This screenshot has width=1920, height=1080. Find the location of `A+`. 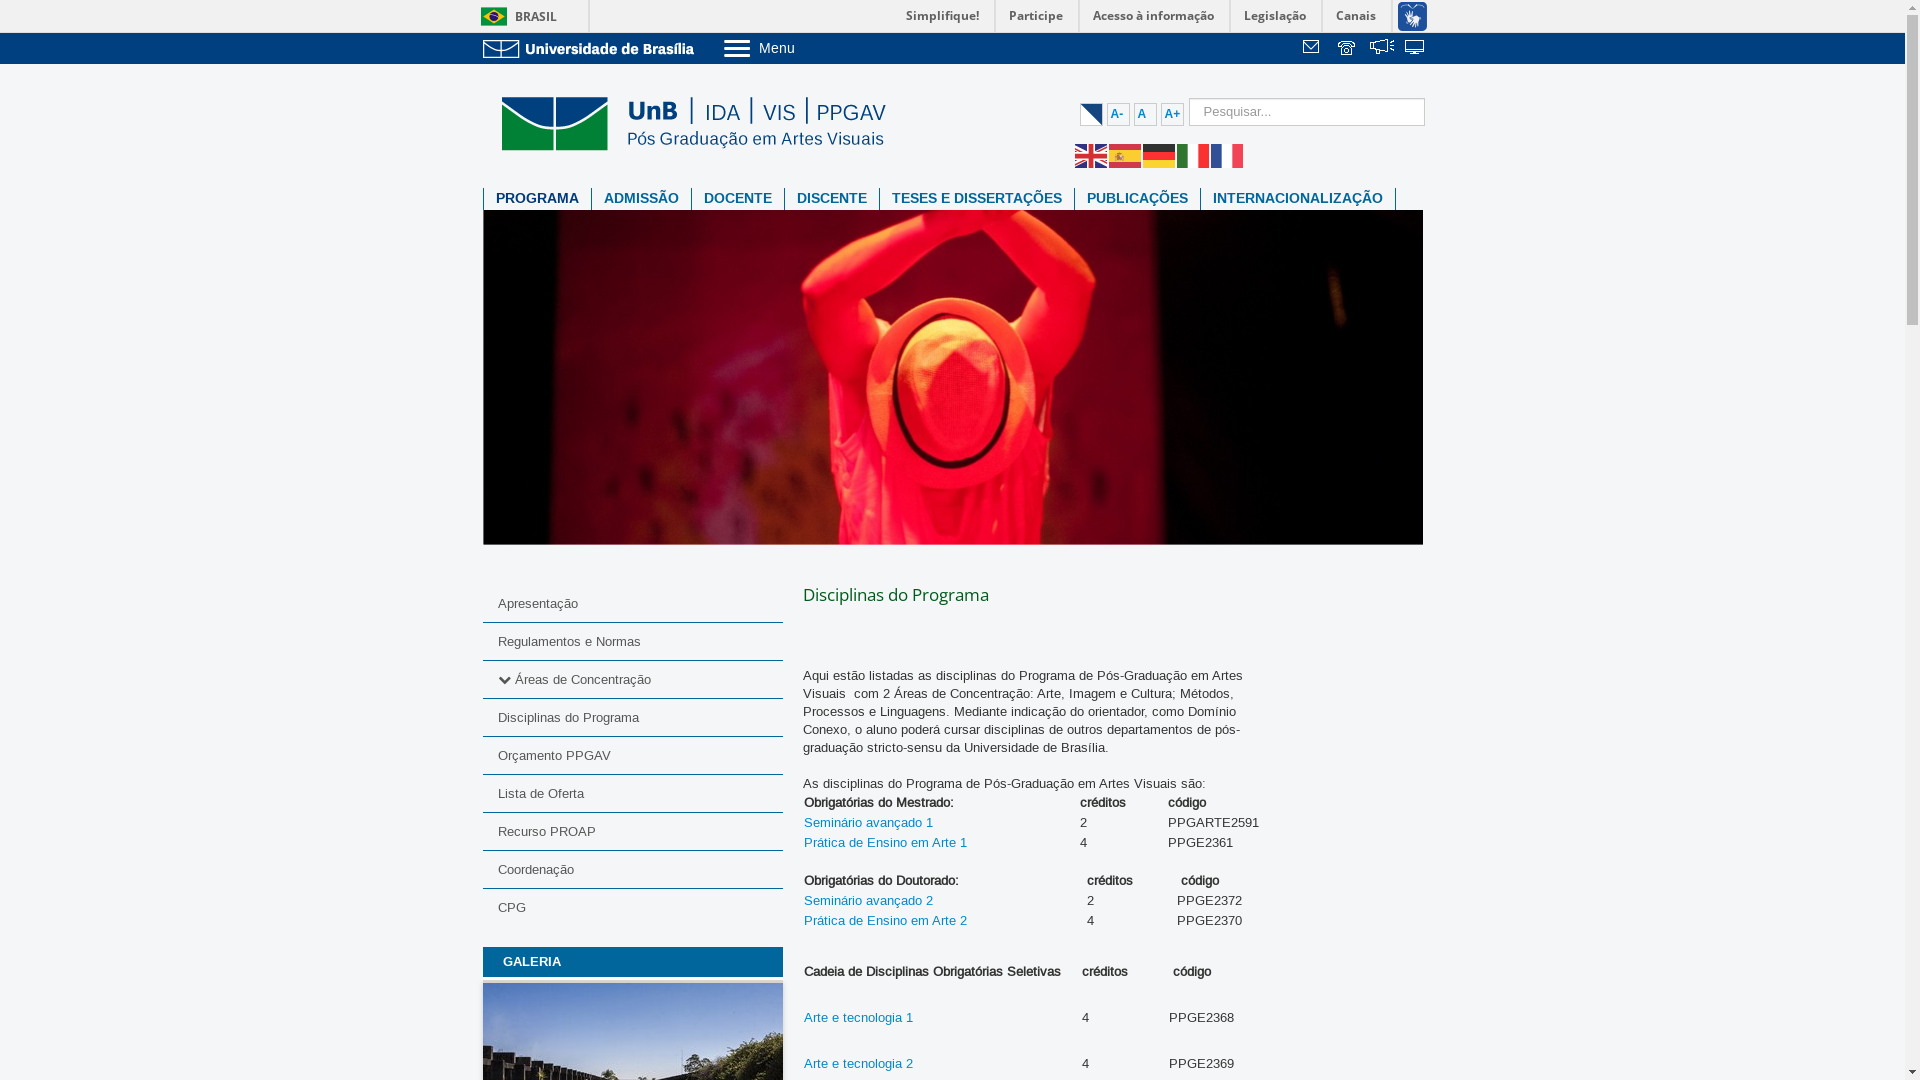

A+ is located at coordinates (1172, 114).